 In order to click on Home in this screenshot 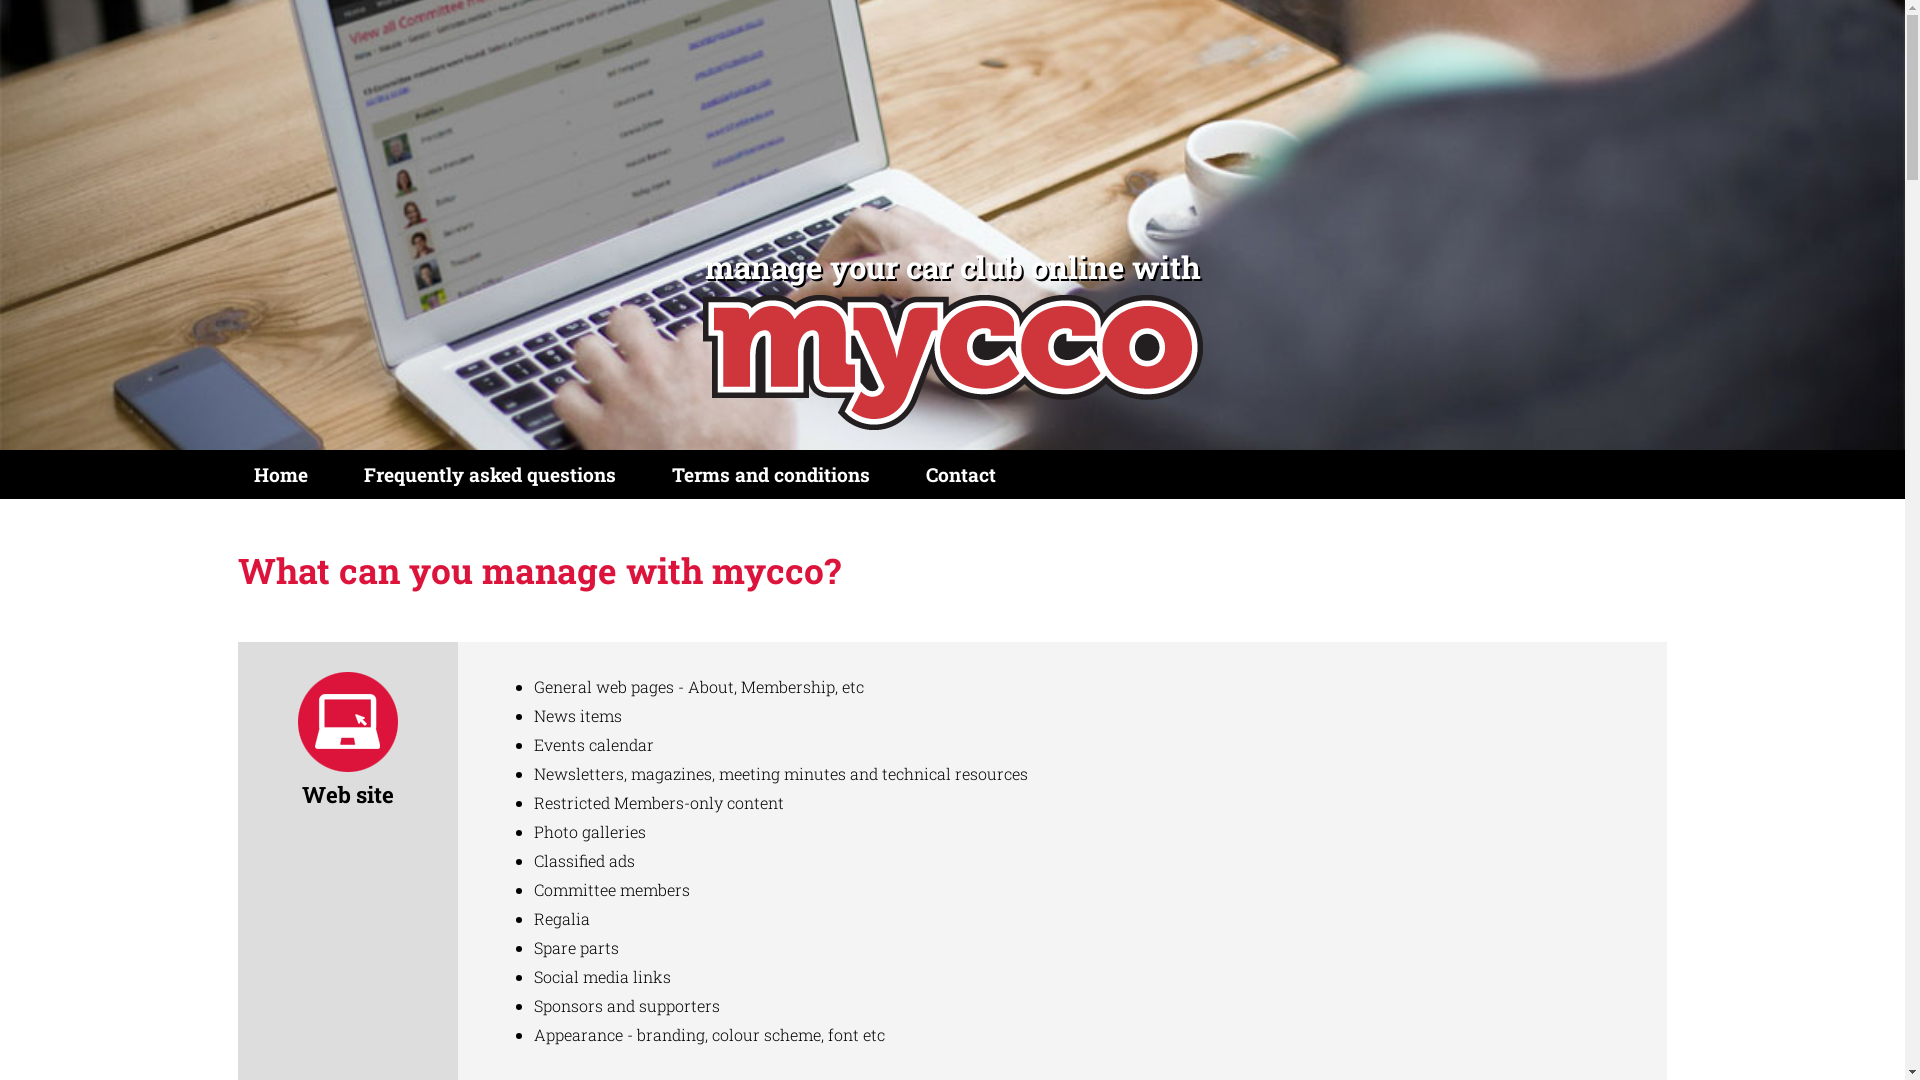, I will do `click(281, 474)`.